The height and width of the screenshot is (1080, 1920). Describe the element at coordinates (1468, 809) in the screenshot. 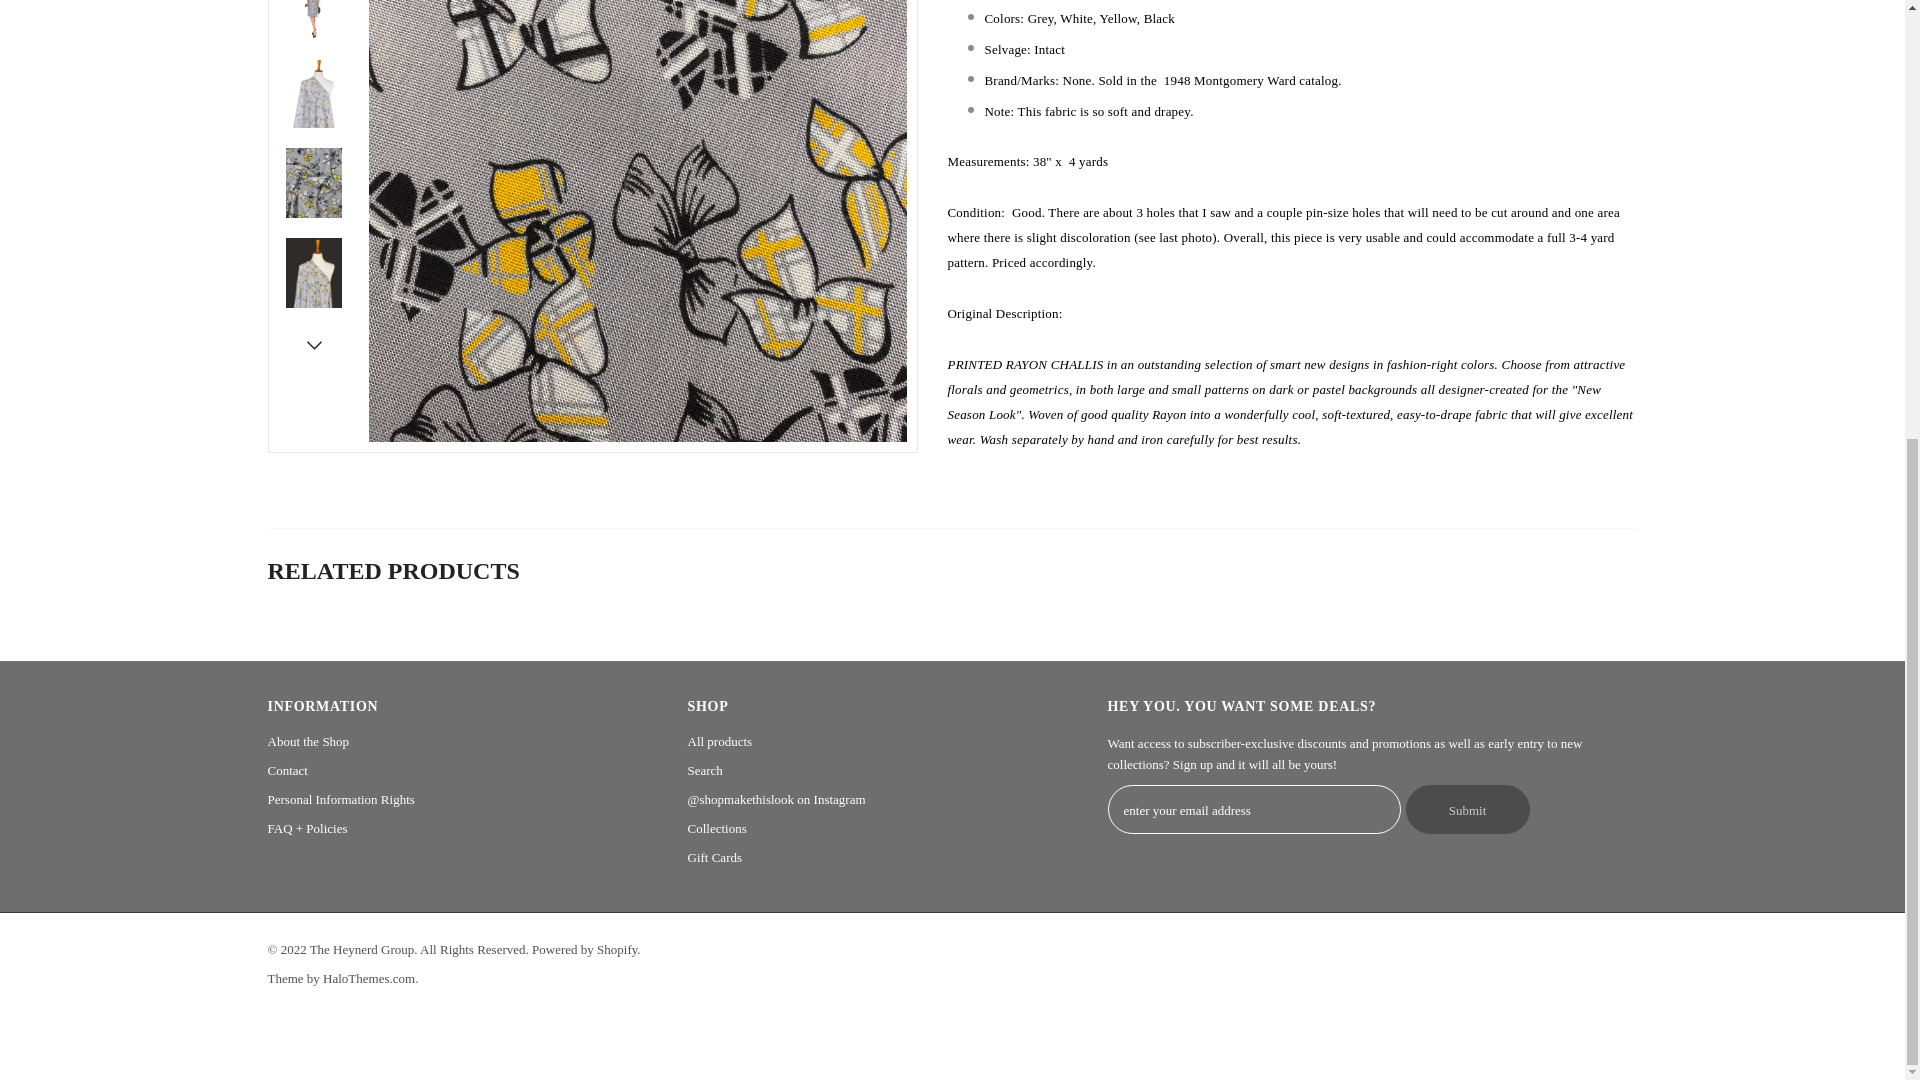

I see `Submit` at that location.